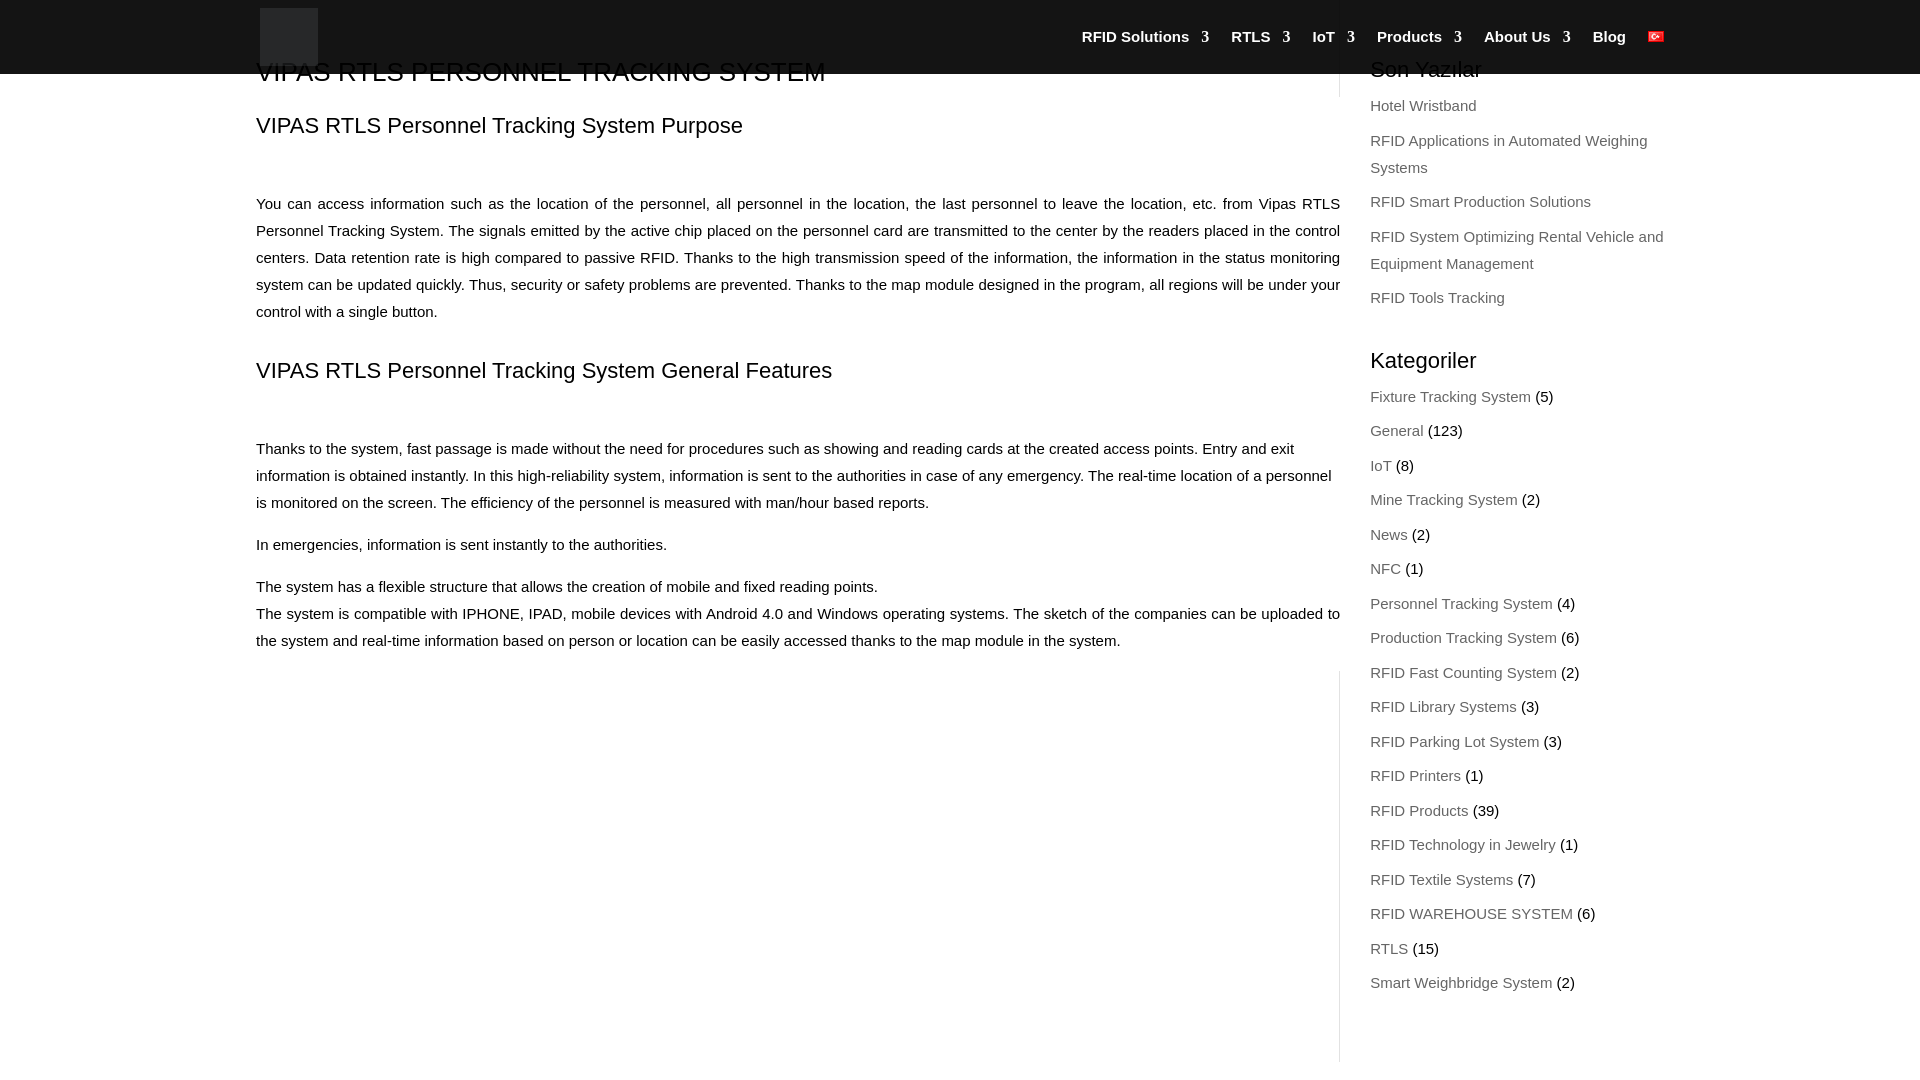 The image size is (1920, 1080). Describe the element at coordinates (1388, 534) in the screenshot. I see `News` at that location.